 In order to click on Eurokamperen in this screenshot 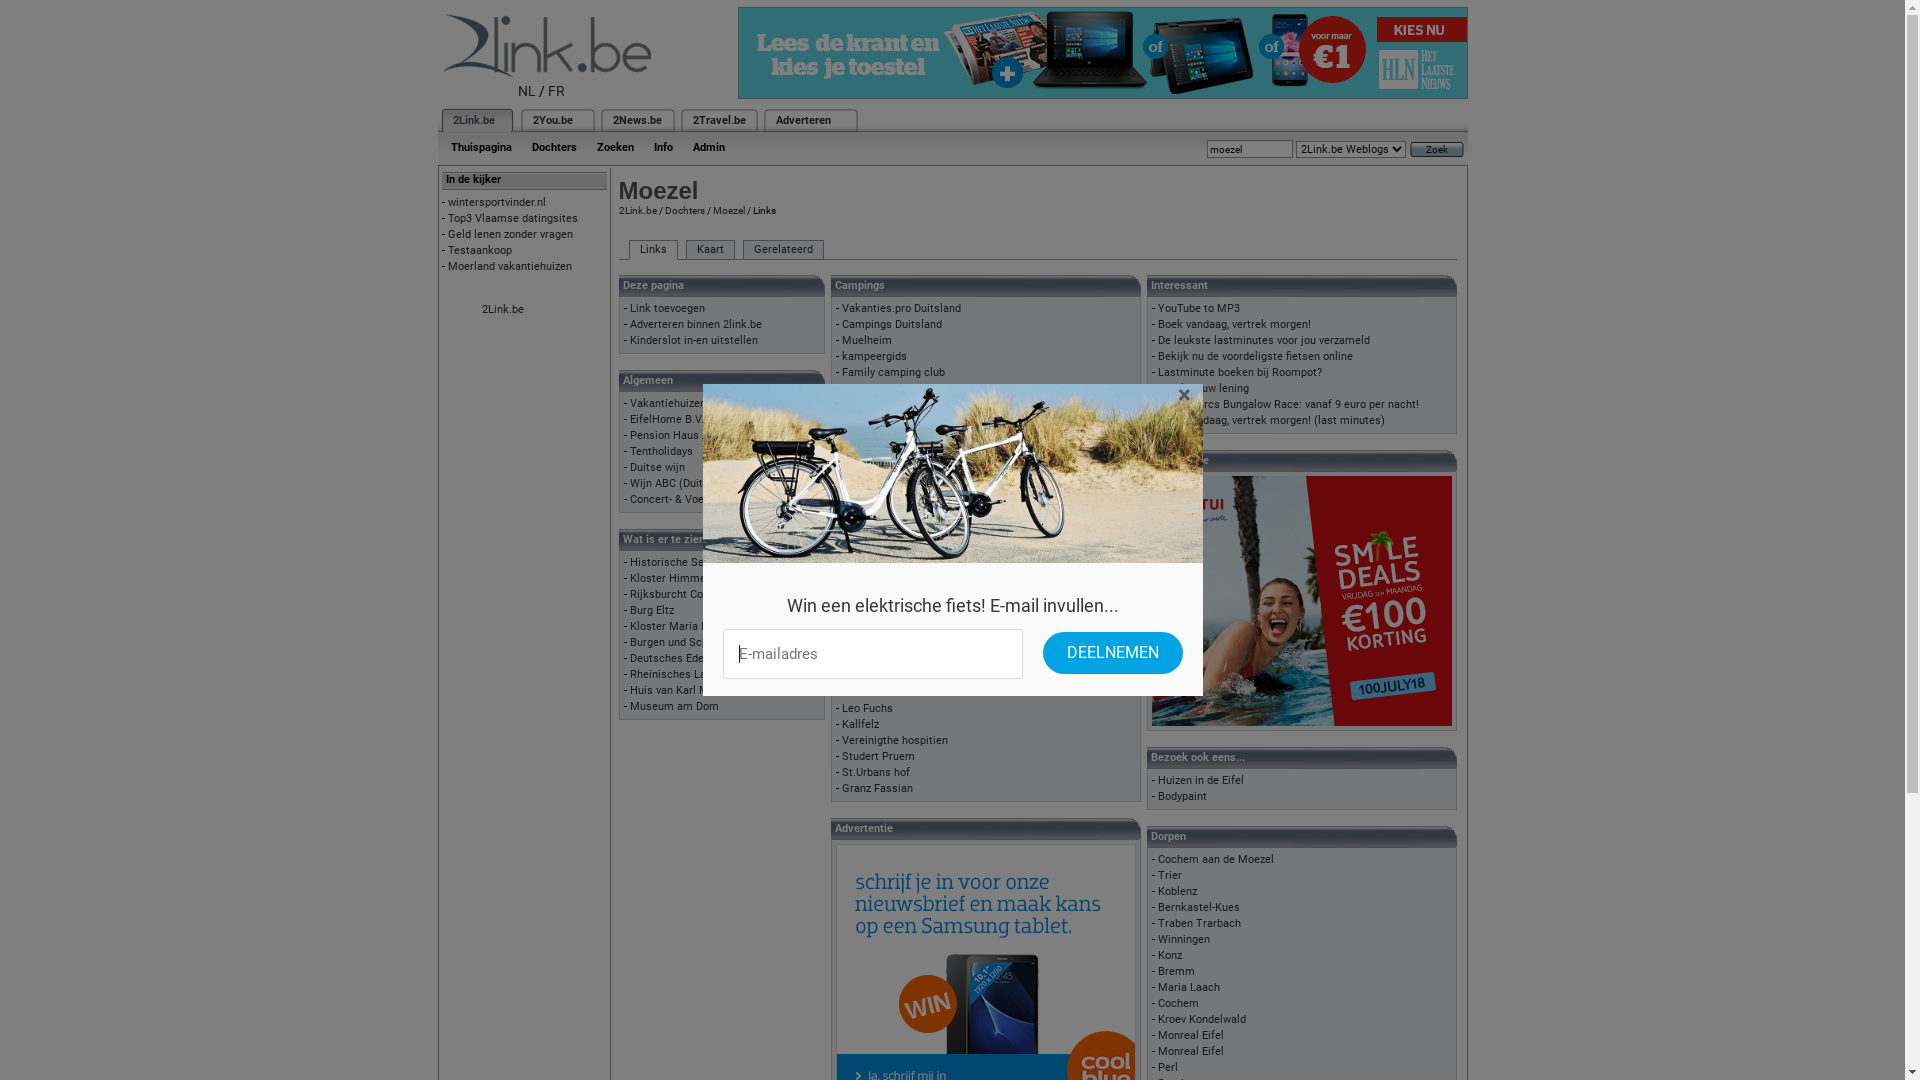, I will do `click(878, 420)`.